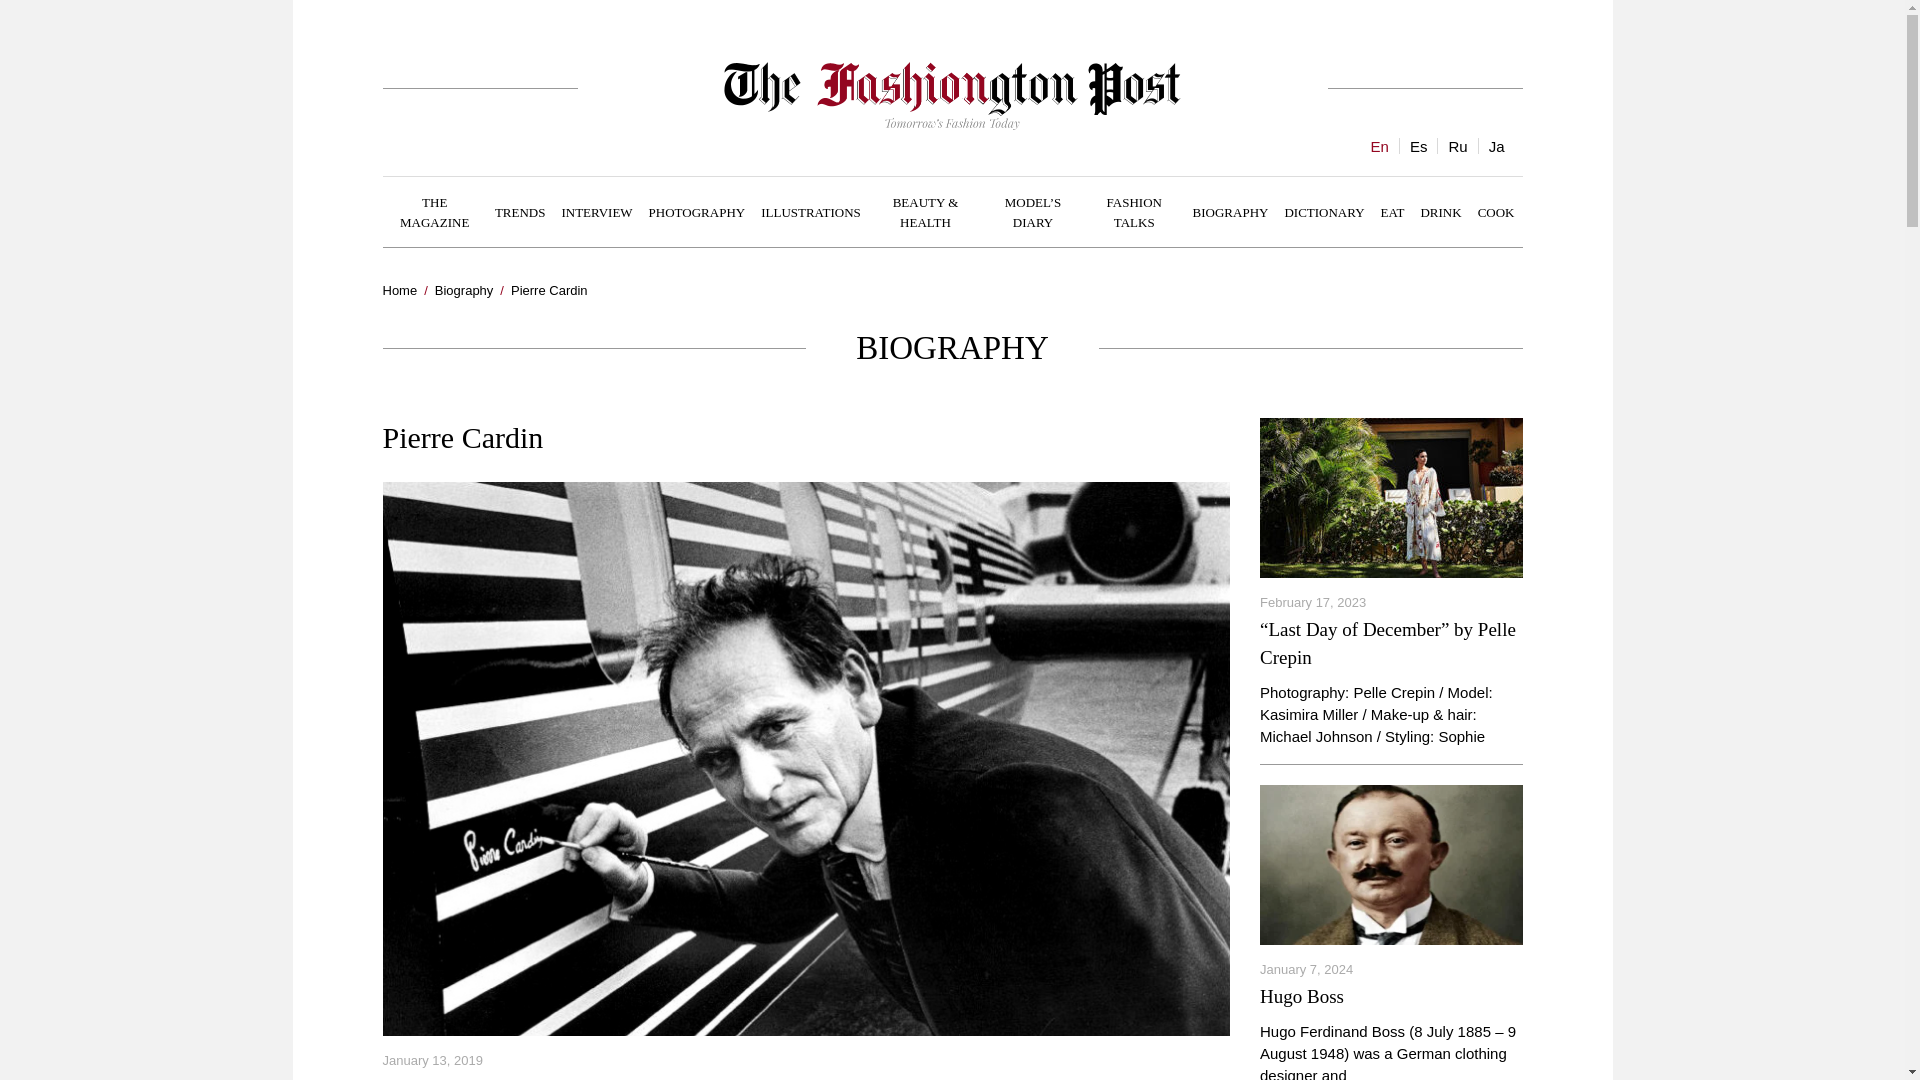 The image size is (1920, 1080). What do you see at coordinates (434, 212) in the screenshot?
I see `THE MAGAZINE` at bounding box center [434, 212].